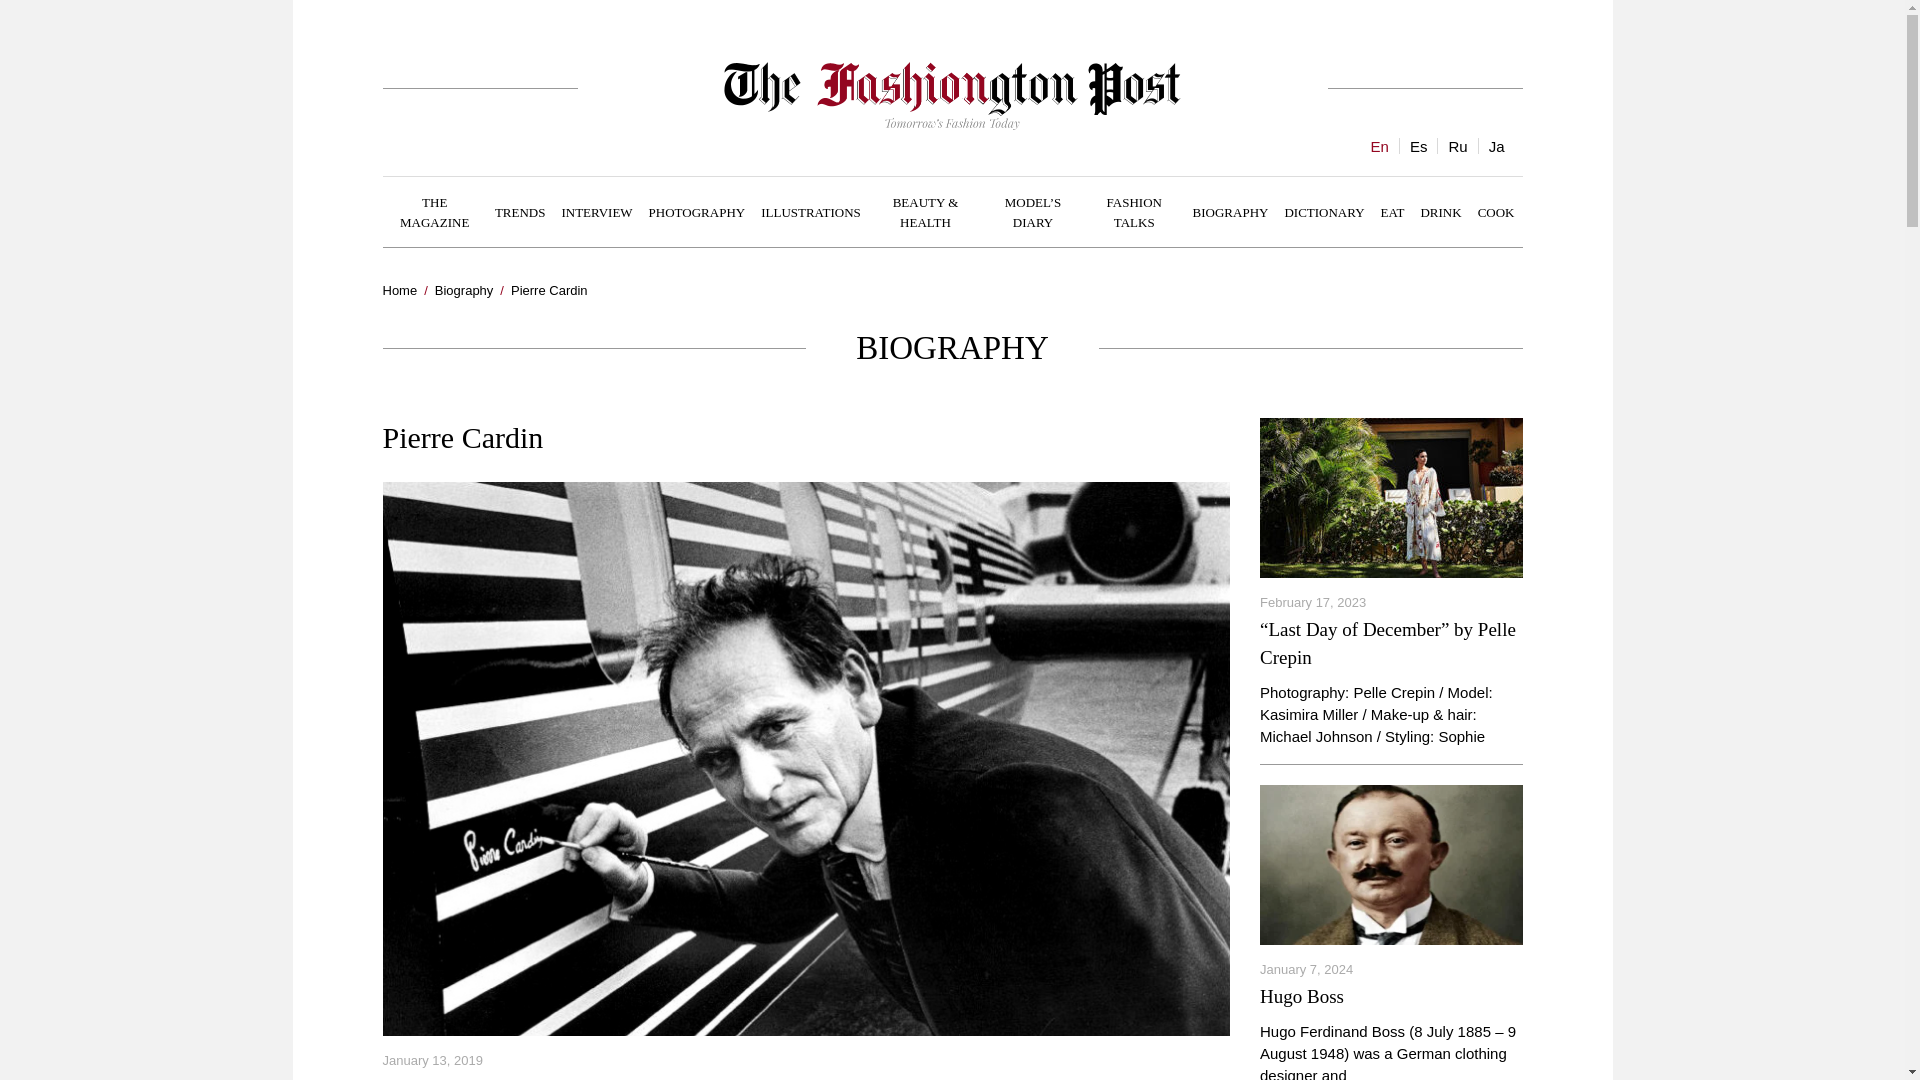 The image size is (1920, 1080). What do you see at coordinates (434, 212) in the screenshot?
I see `THE MAGAZINE` at bounding box center [434, 212].